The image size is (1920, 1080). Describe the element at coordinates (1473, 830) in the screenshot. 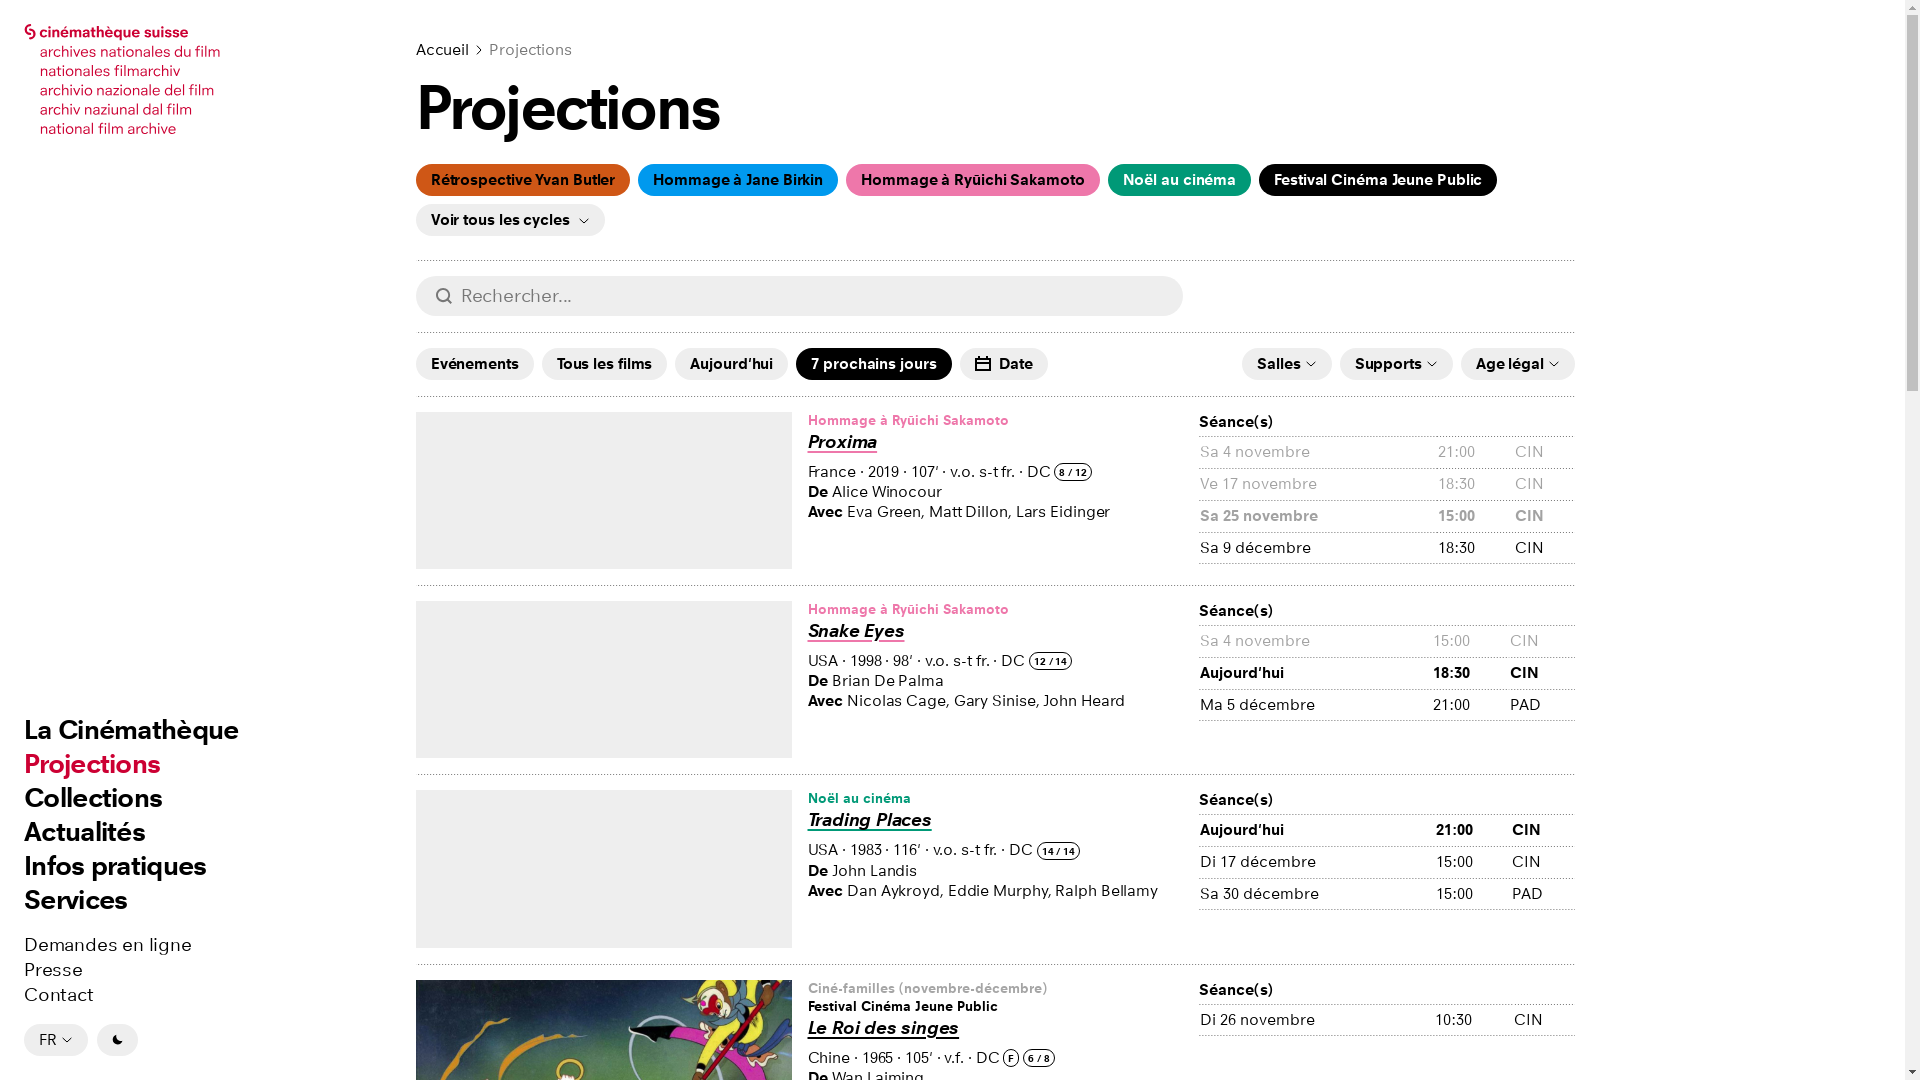

I see `21:00` at that location.